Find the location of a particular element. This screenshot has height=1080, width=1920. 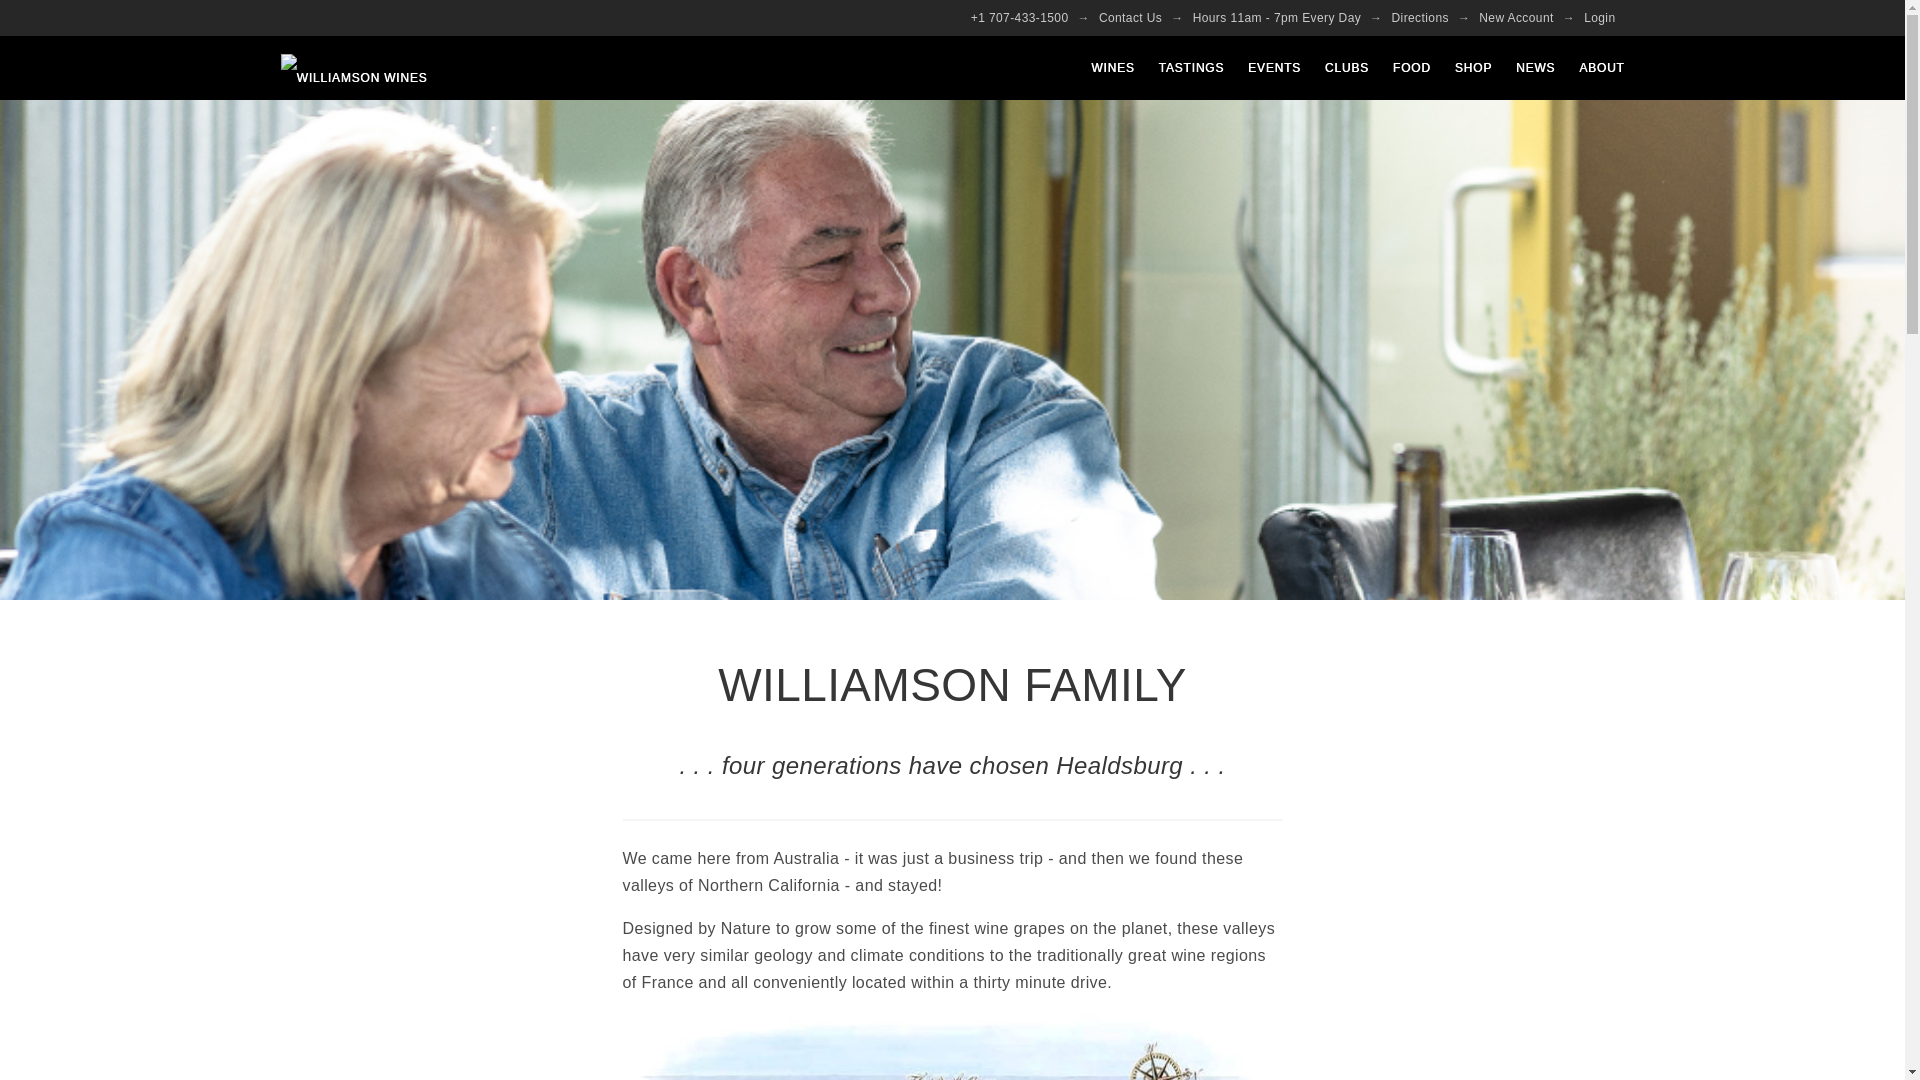

Contact Us is located at coordinates (1130, 18).